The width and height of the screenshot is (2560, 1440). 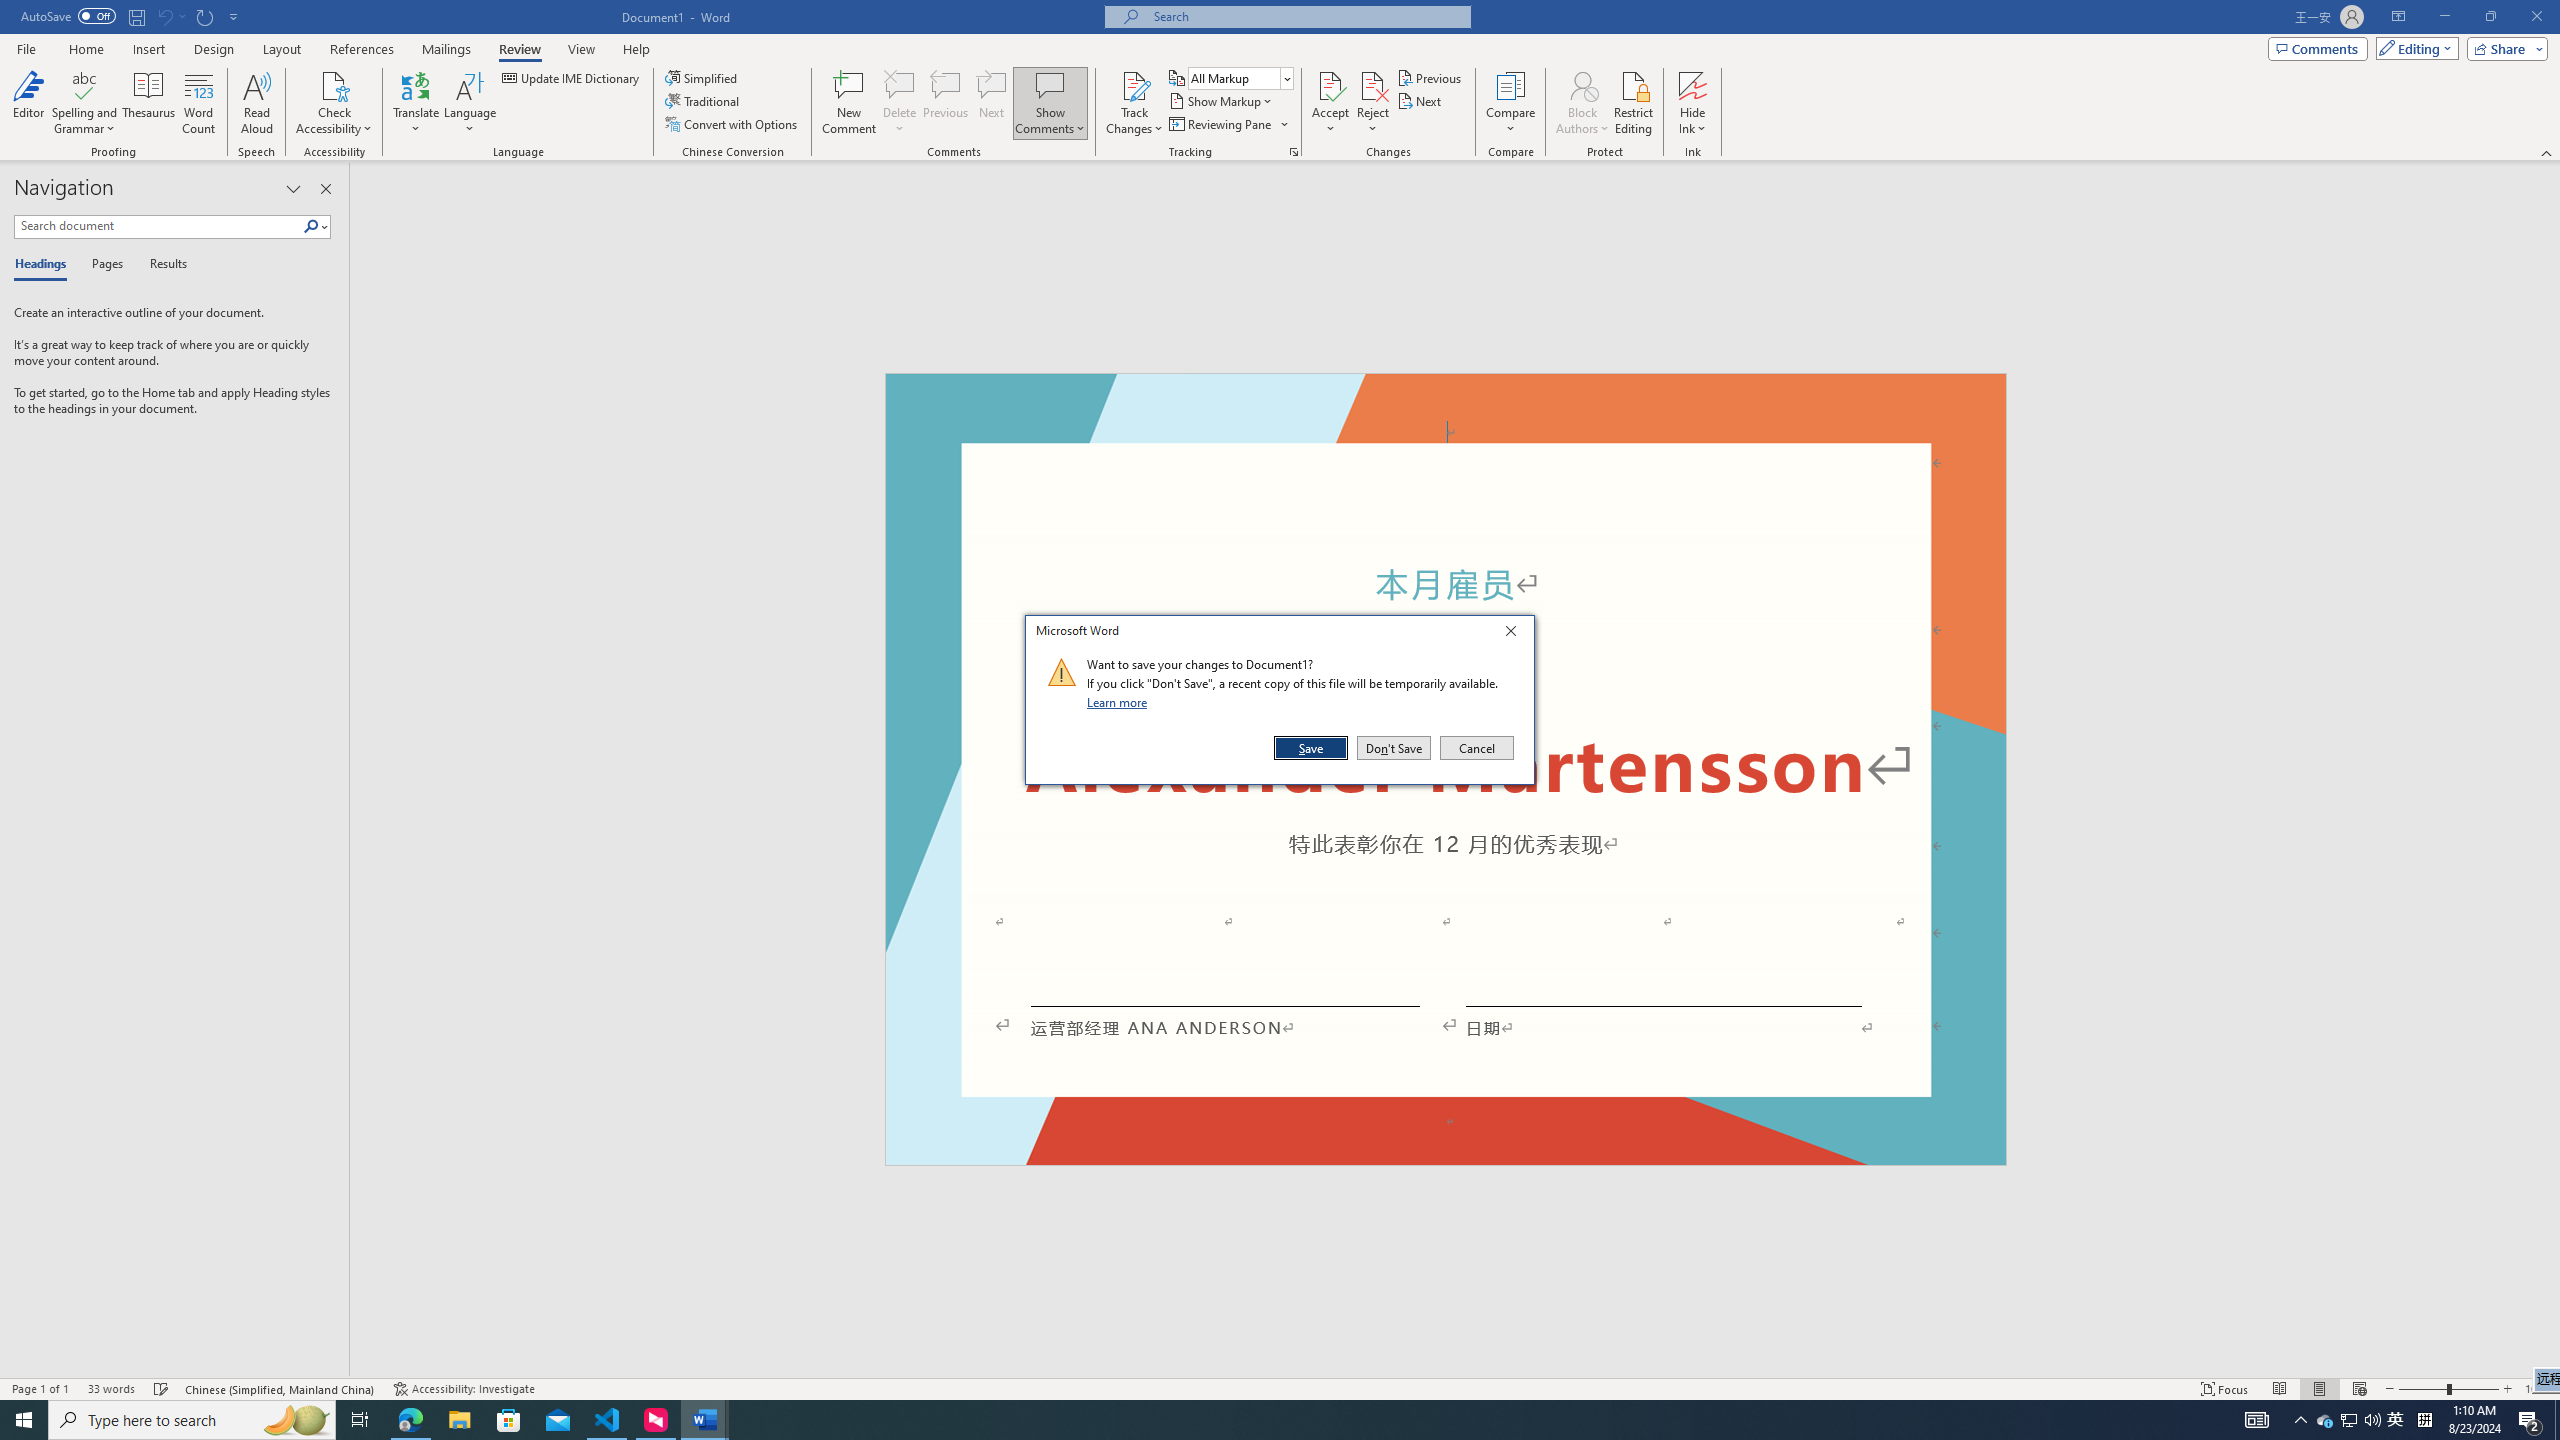 I want to click on Reject, so click(x=1373, y=103).